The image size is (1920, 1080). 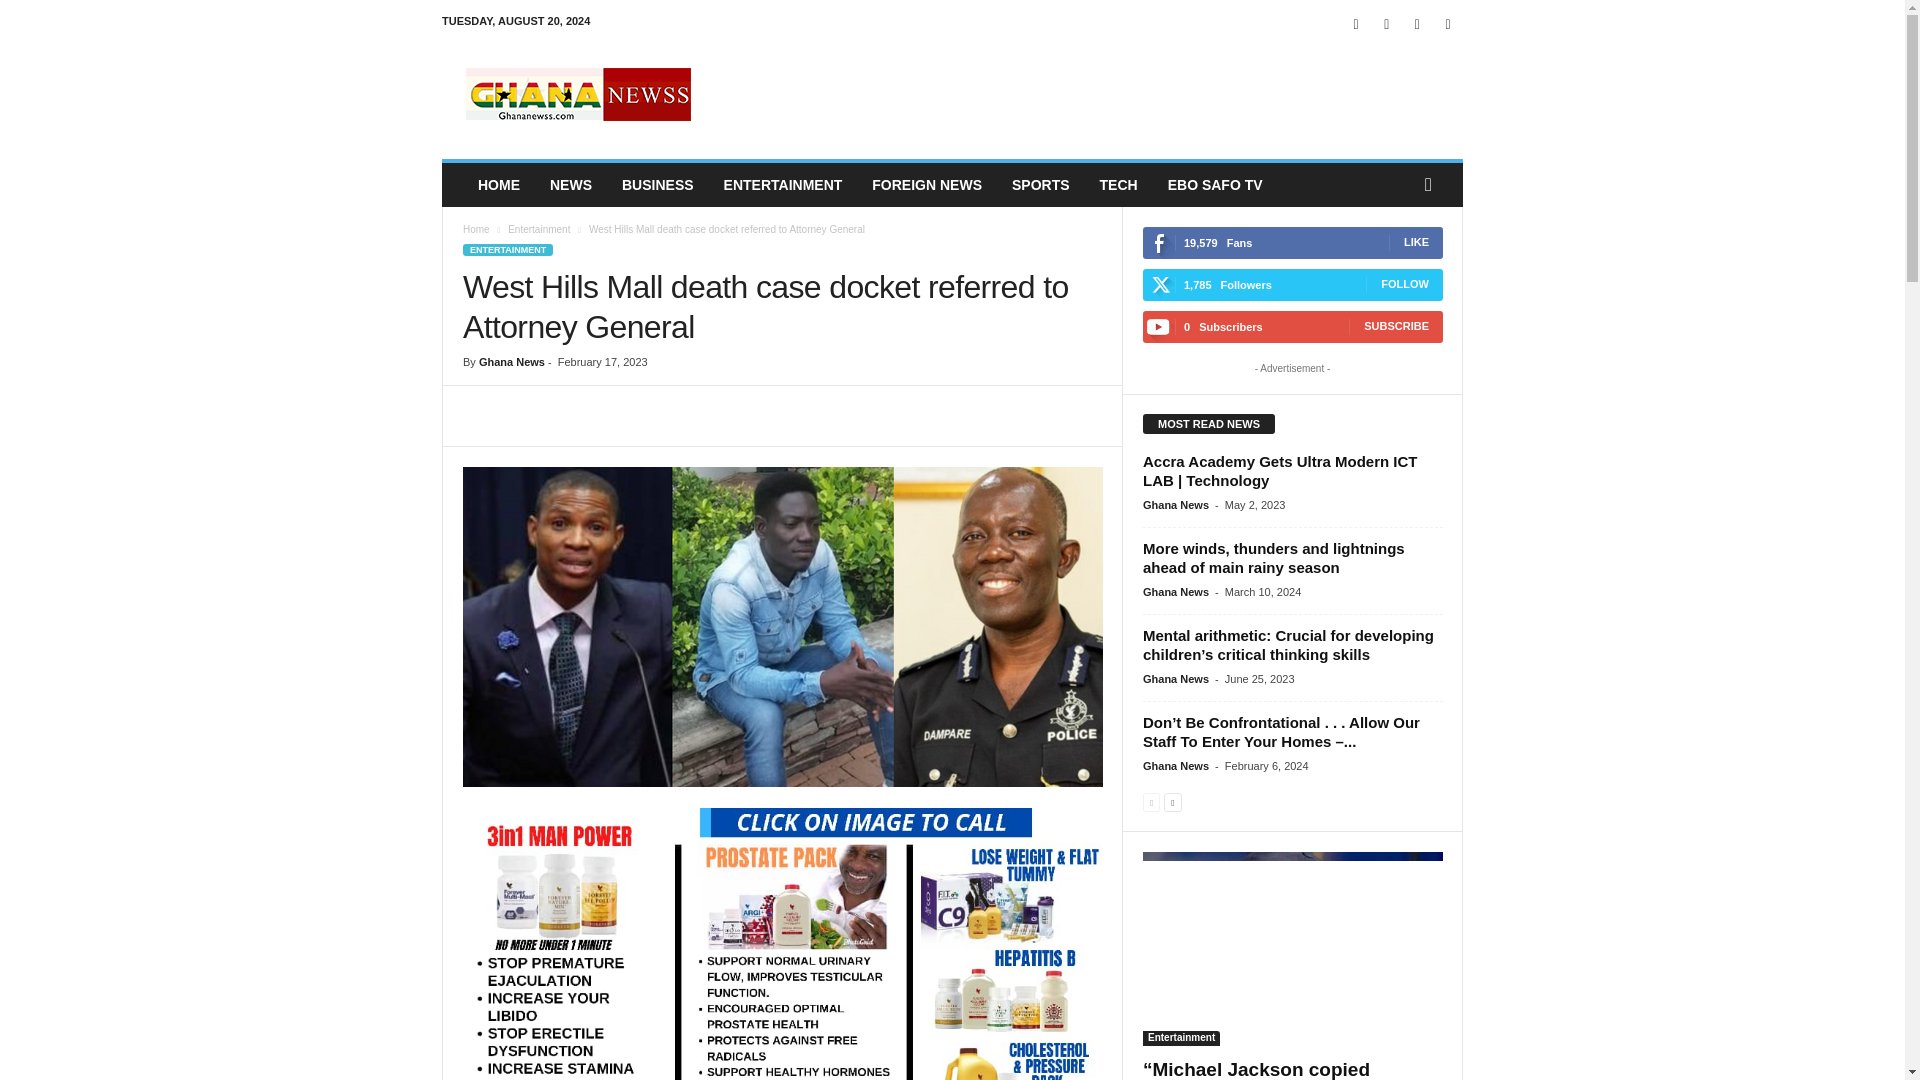 What do you see at coordinates (1118, 185) in the screenshot?
I see `TECH` at bounding box center [1118, 185].